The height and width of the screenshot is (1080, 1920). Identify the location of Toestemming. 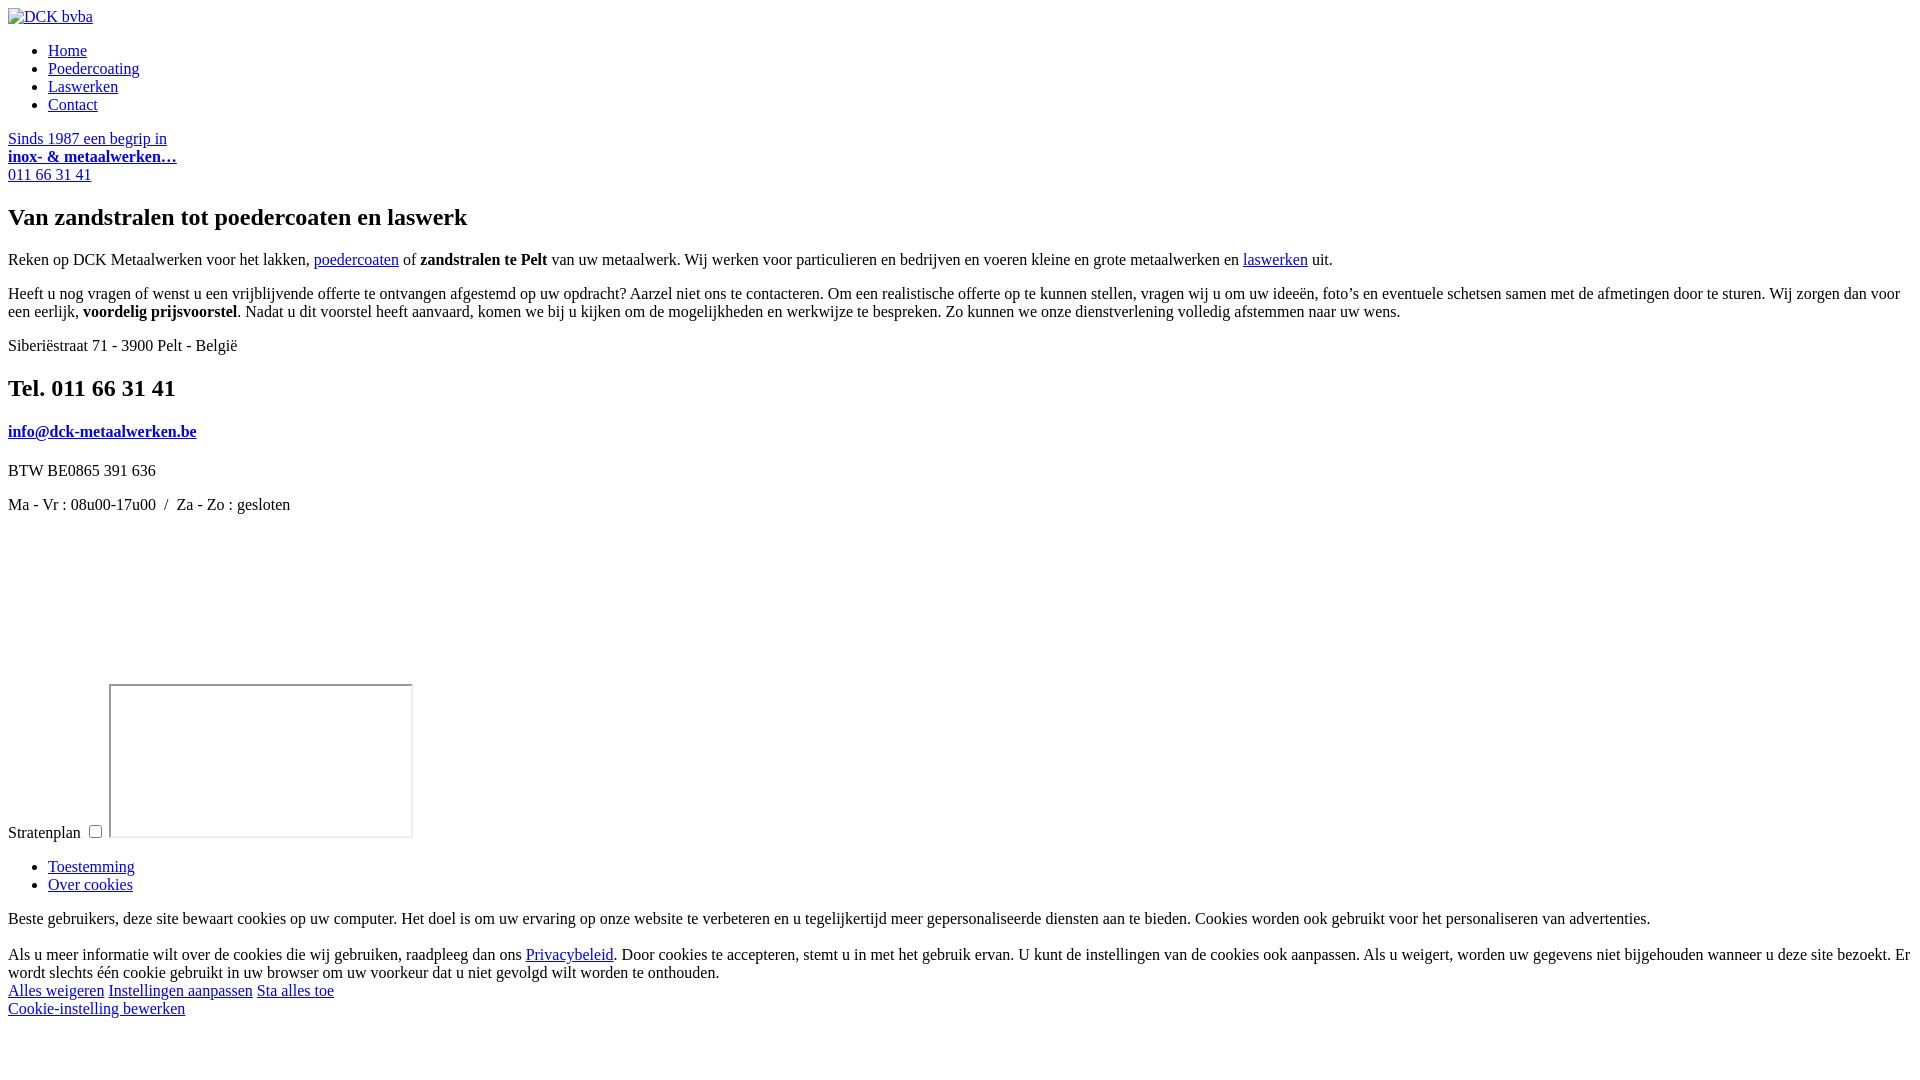
(92, 866).